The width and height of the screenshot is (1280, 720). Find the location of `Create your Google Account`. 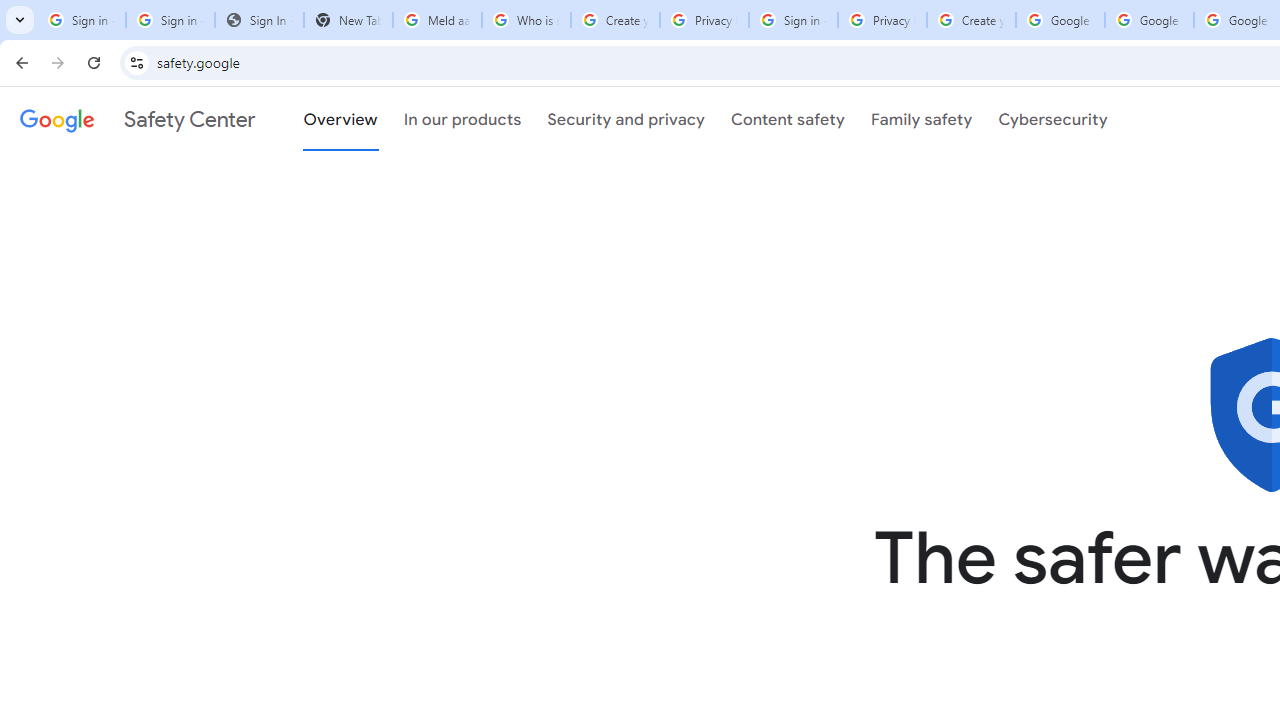

Create your Google Account is located at coordinates (971, 20).